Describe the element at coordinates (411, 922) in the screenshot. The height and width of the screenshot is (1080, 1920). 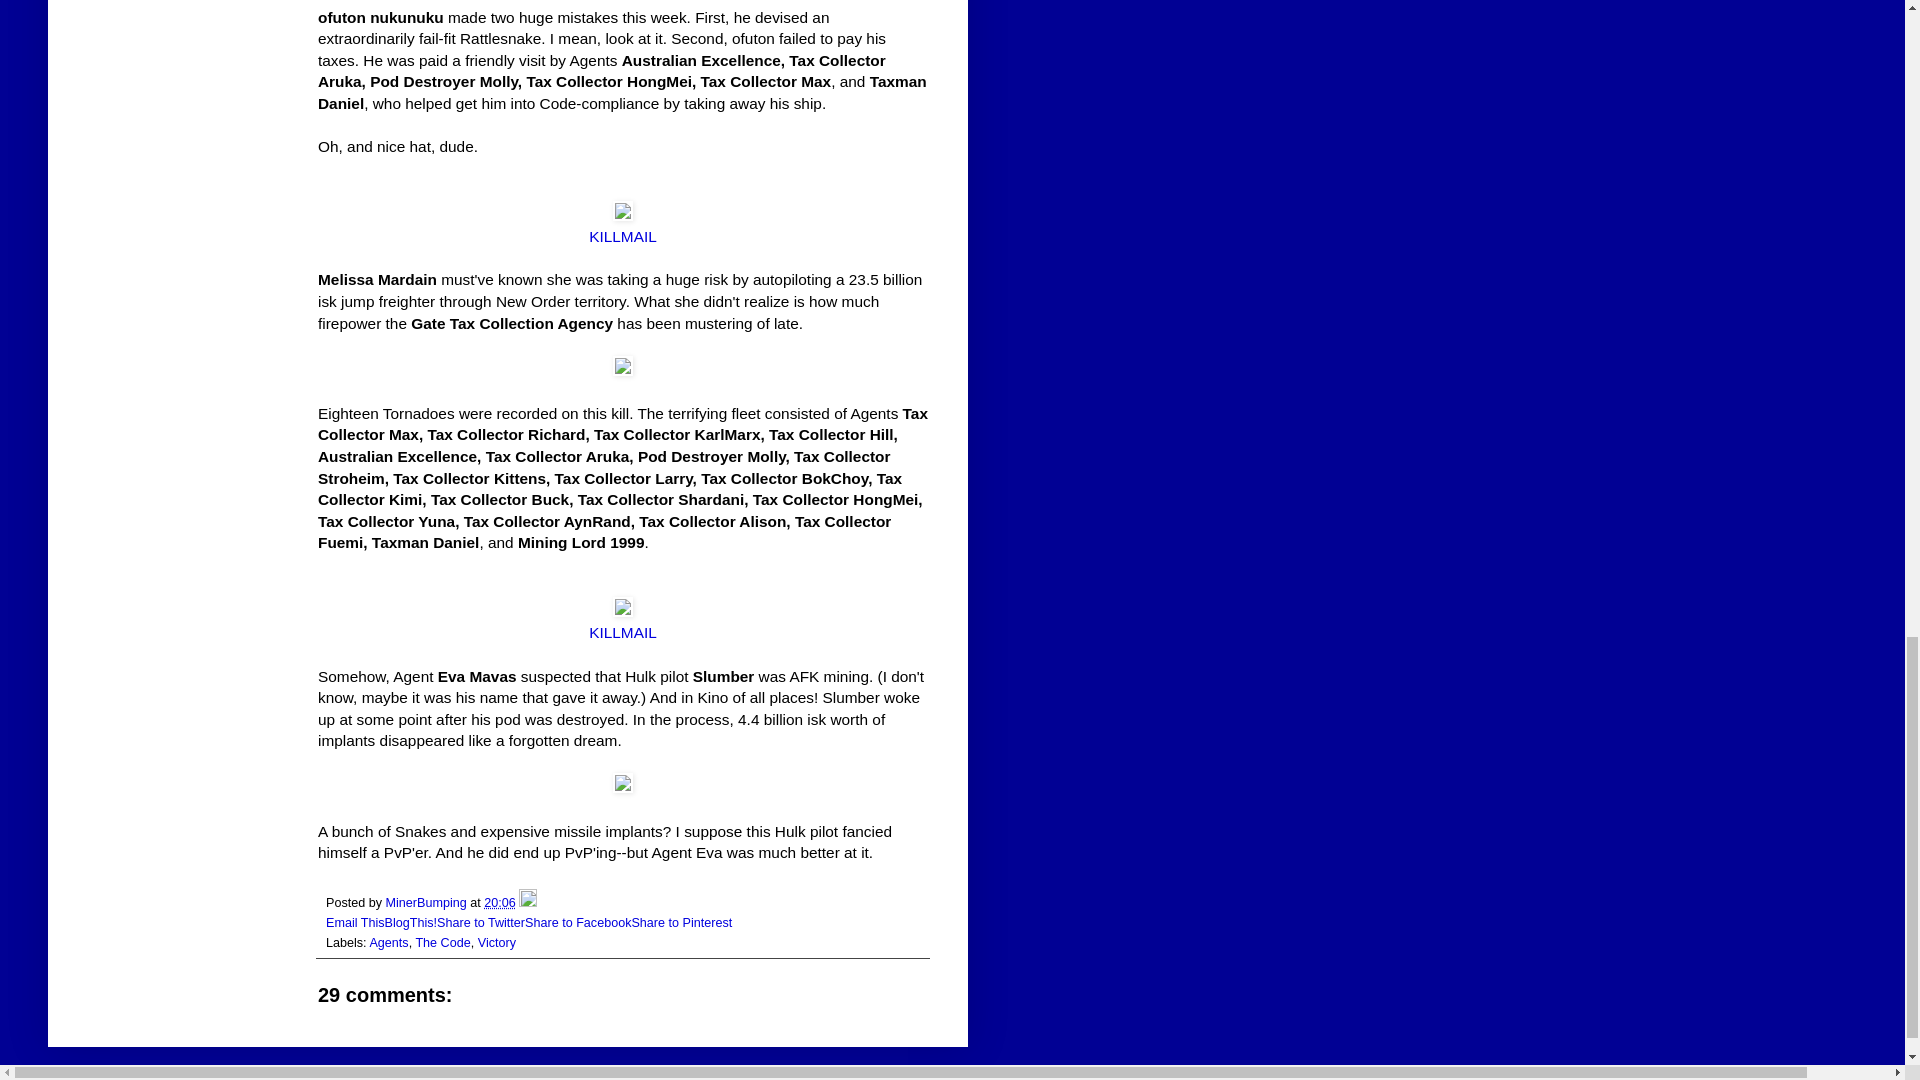
I see `BlogThis!` at that location.